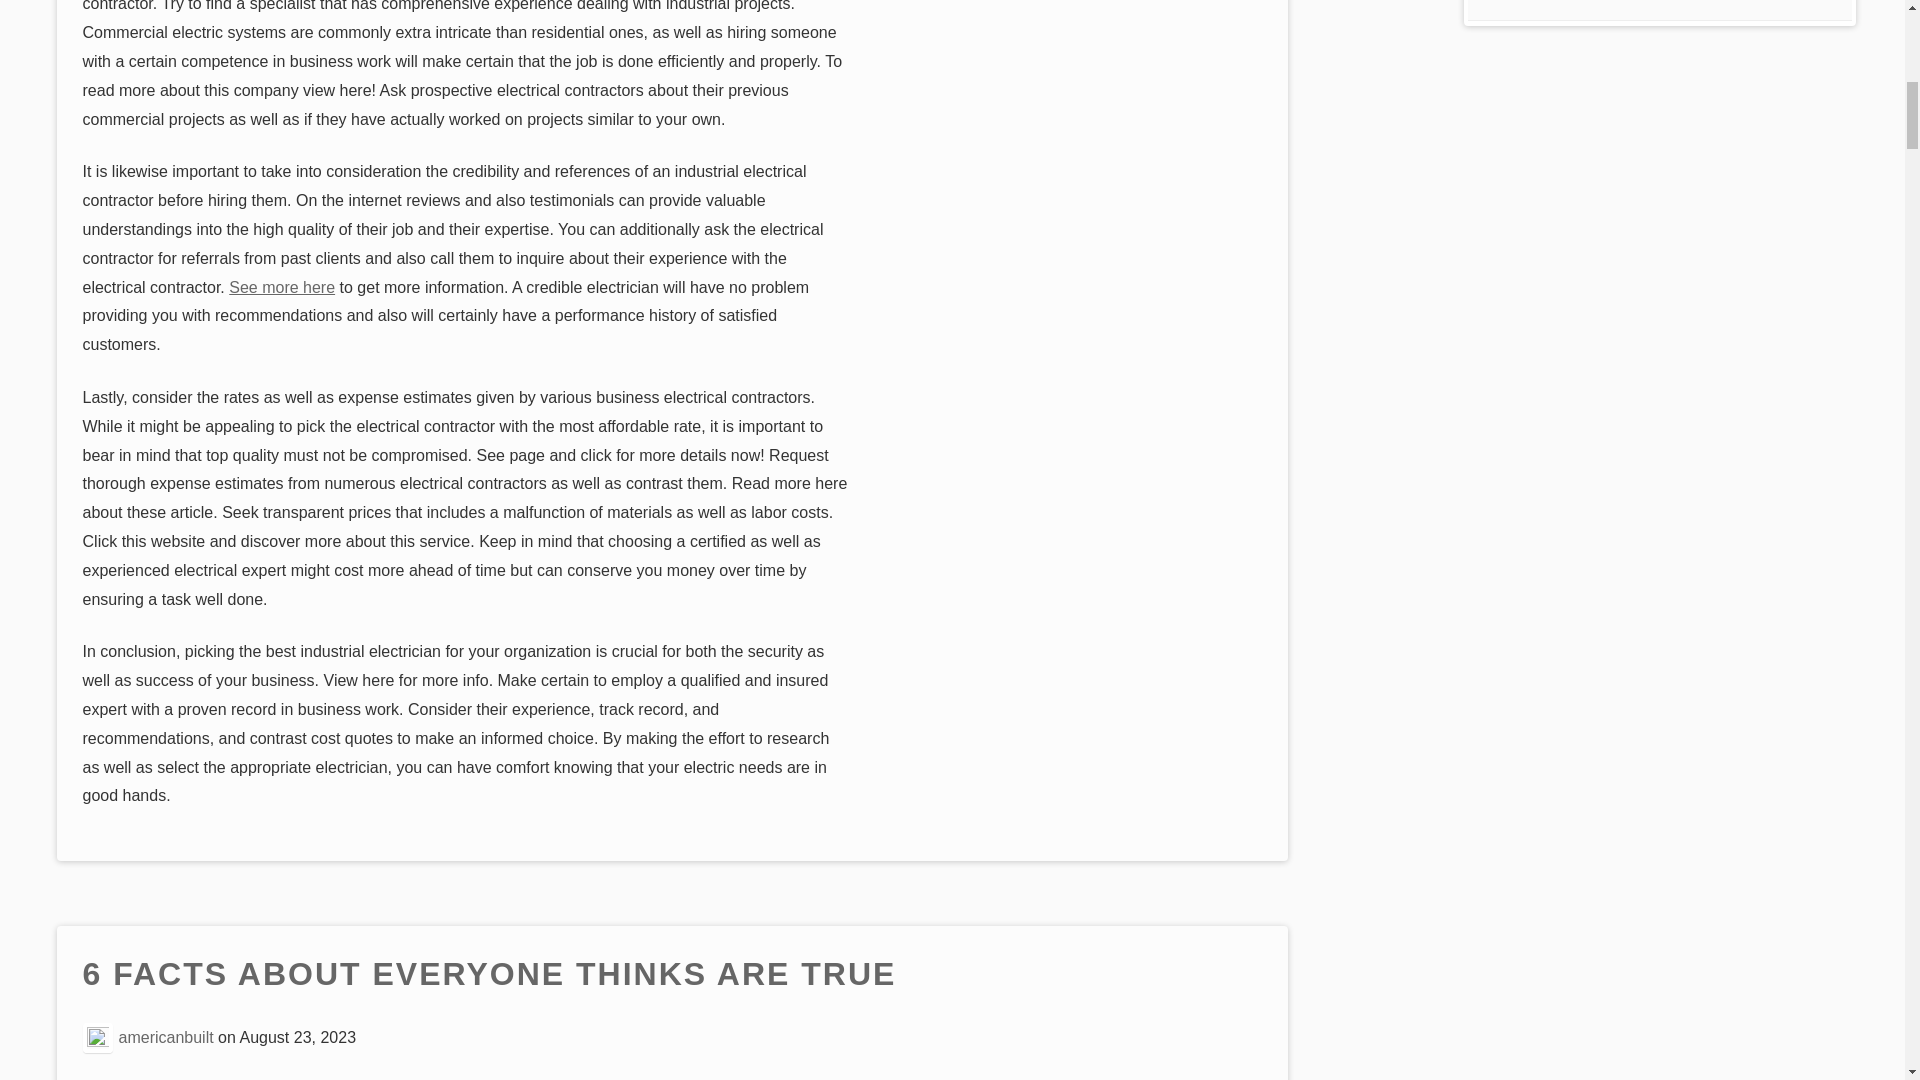 The height and width of the screenshot is (1080, 1920). Describe the element at coordinates (166, 1036) in the screenshot. I see `americanbuilt` at that location.